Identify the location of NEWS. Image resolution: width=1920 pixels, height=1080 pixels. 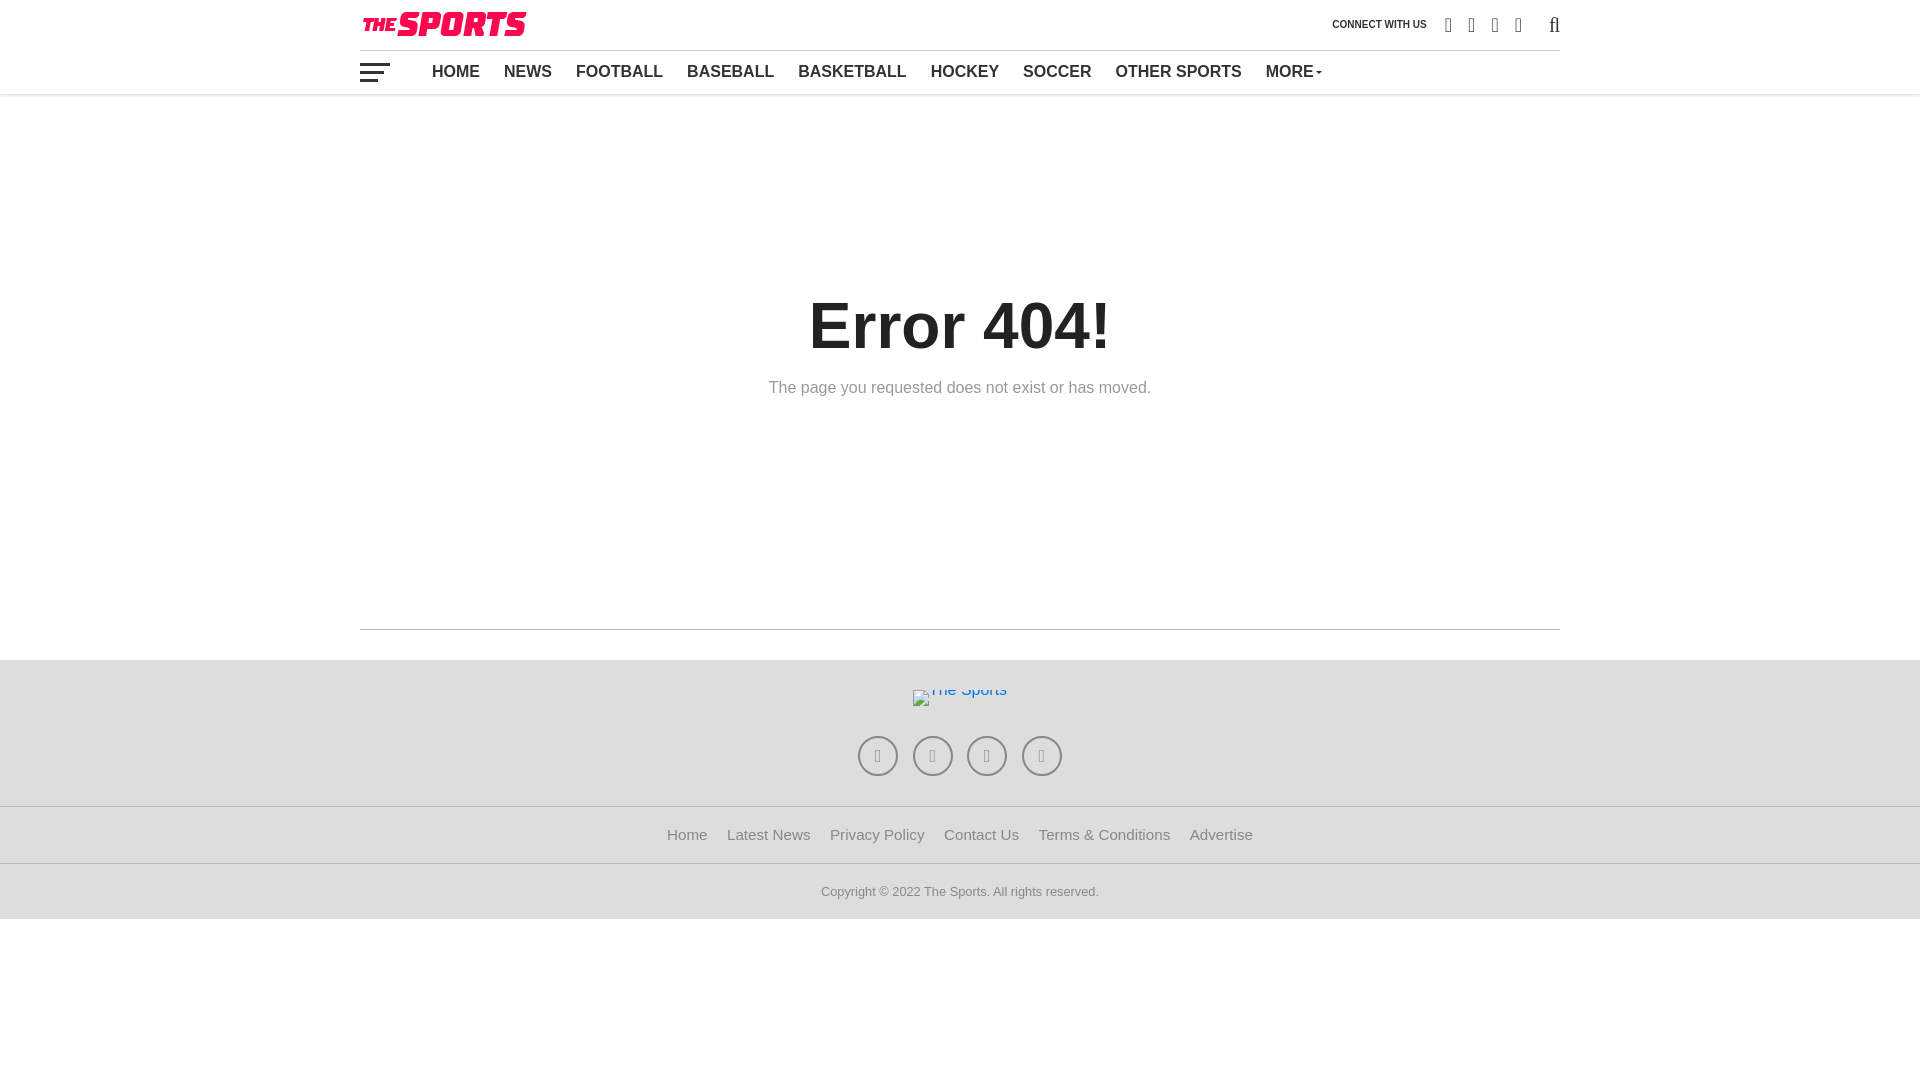
(528, 71).